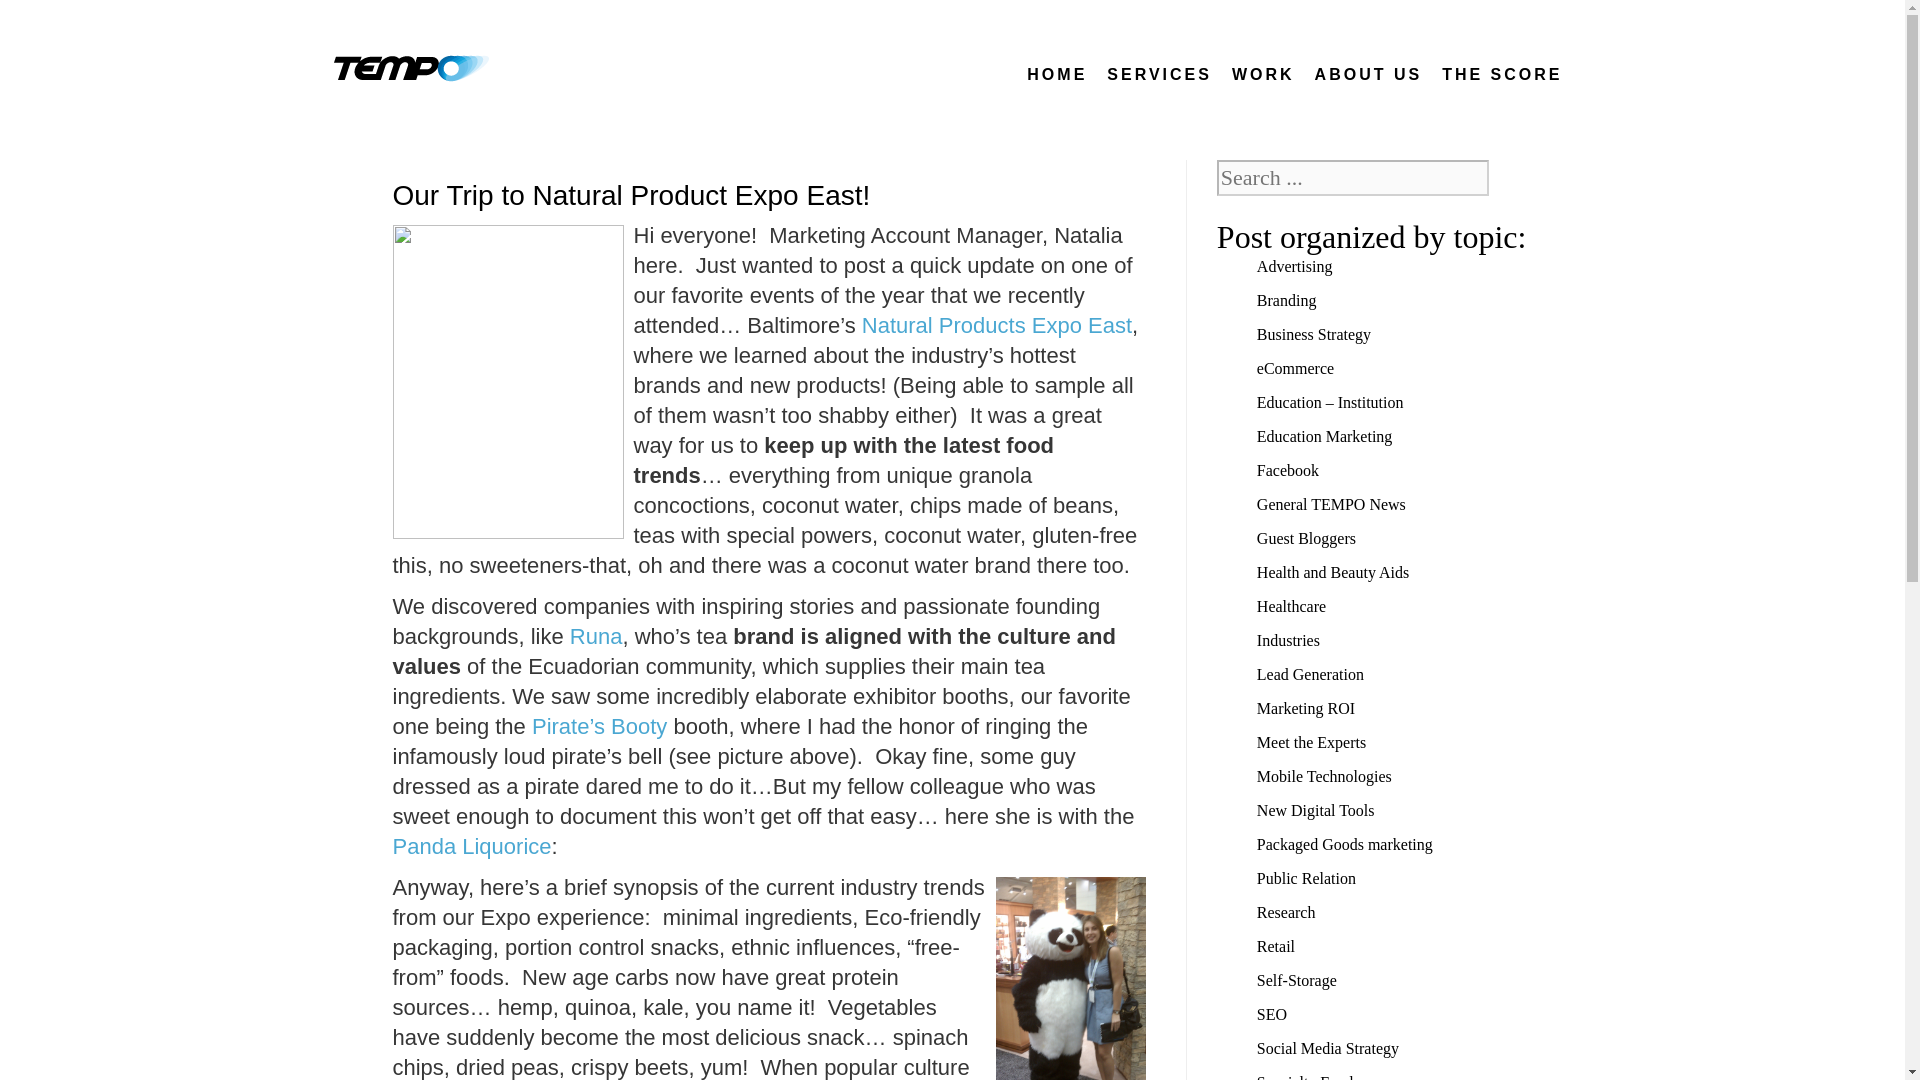  I want to click on eCommerce, so click(1414, 368).